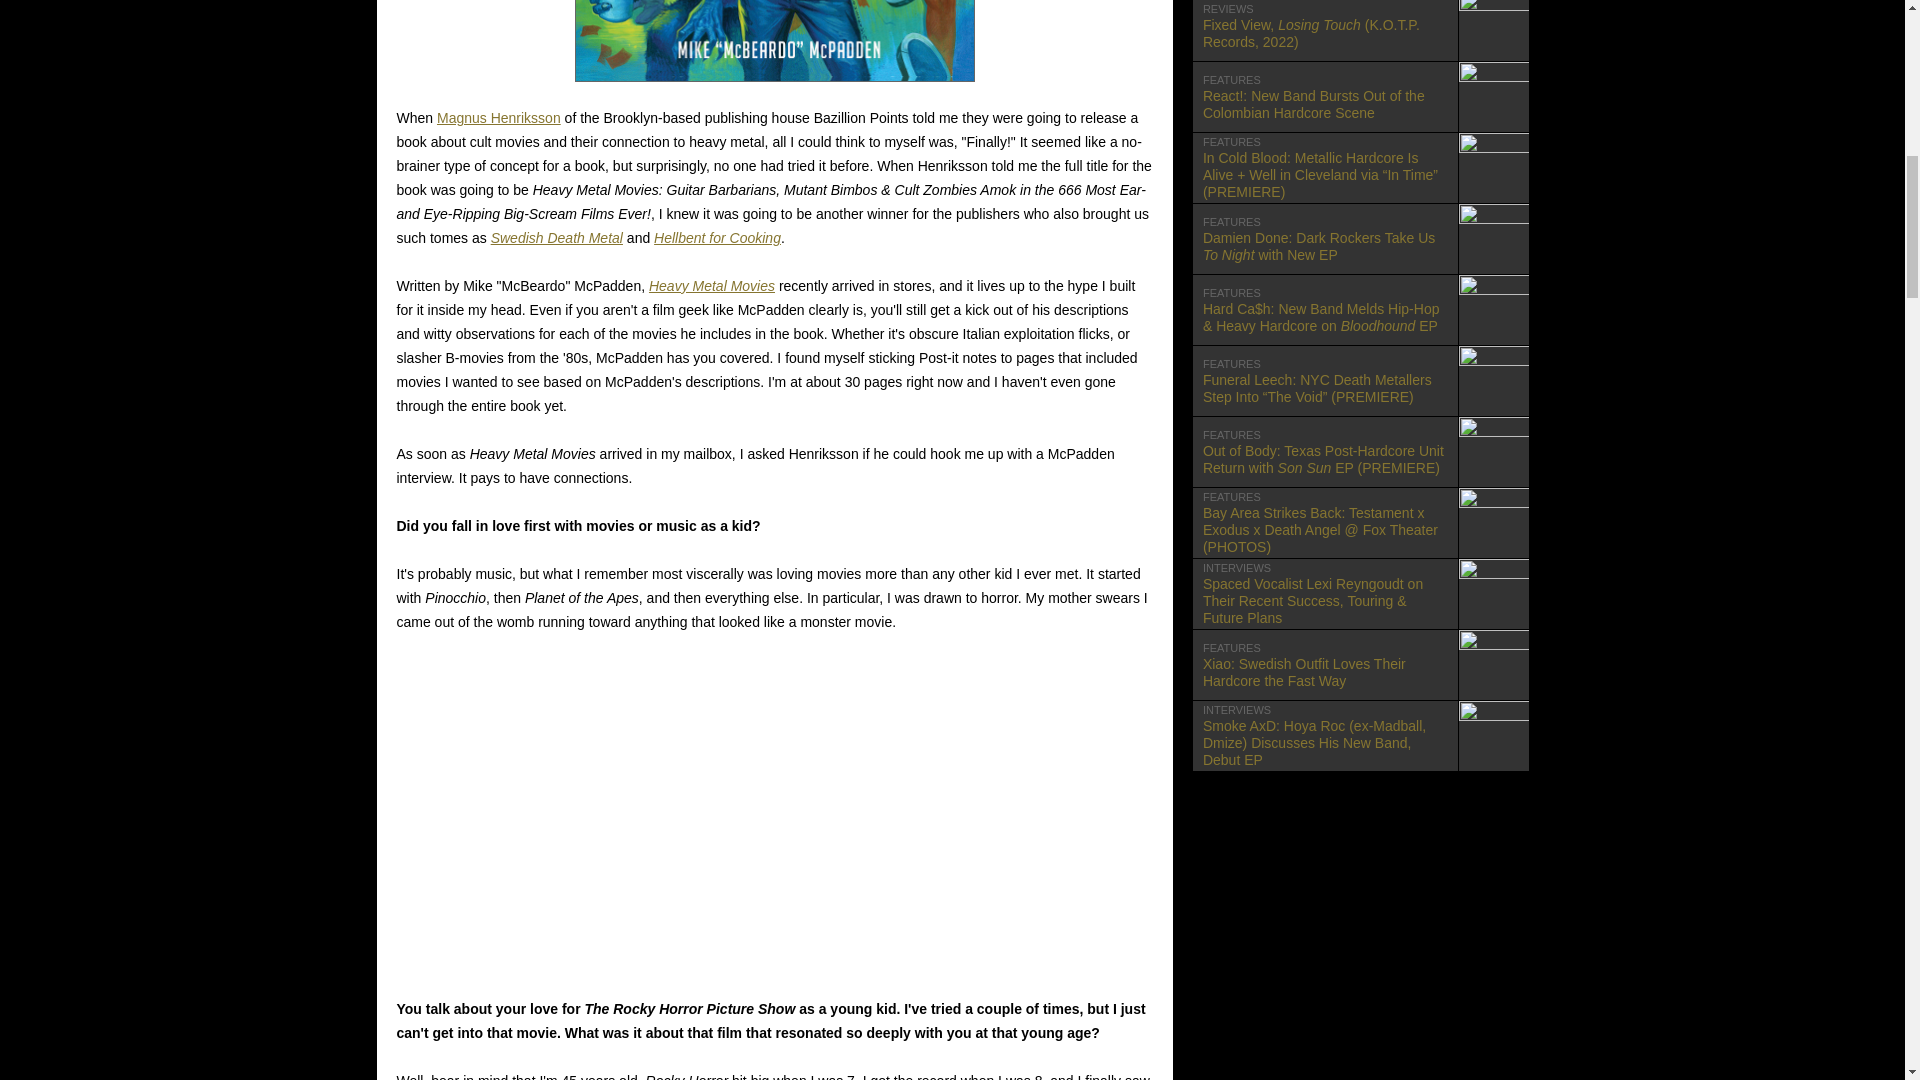 This screenshot has width=1920, height=1080. I want to click on Heavy Metal Movies, so click(712, 285).